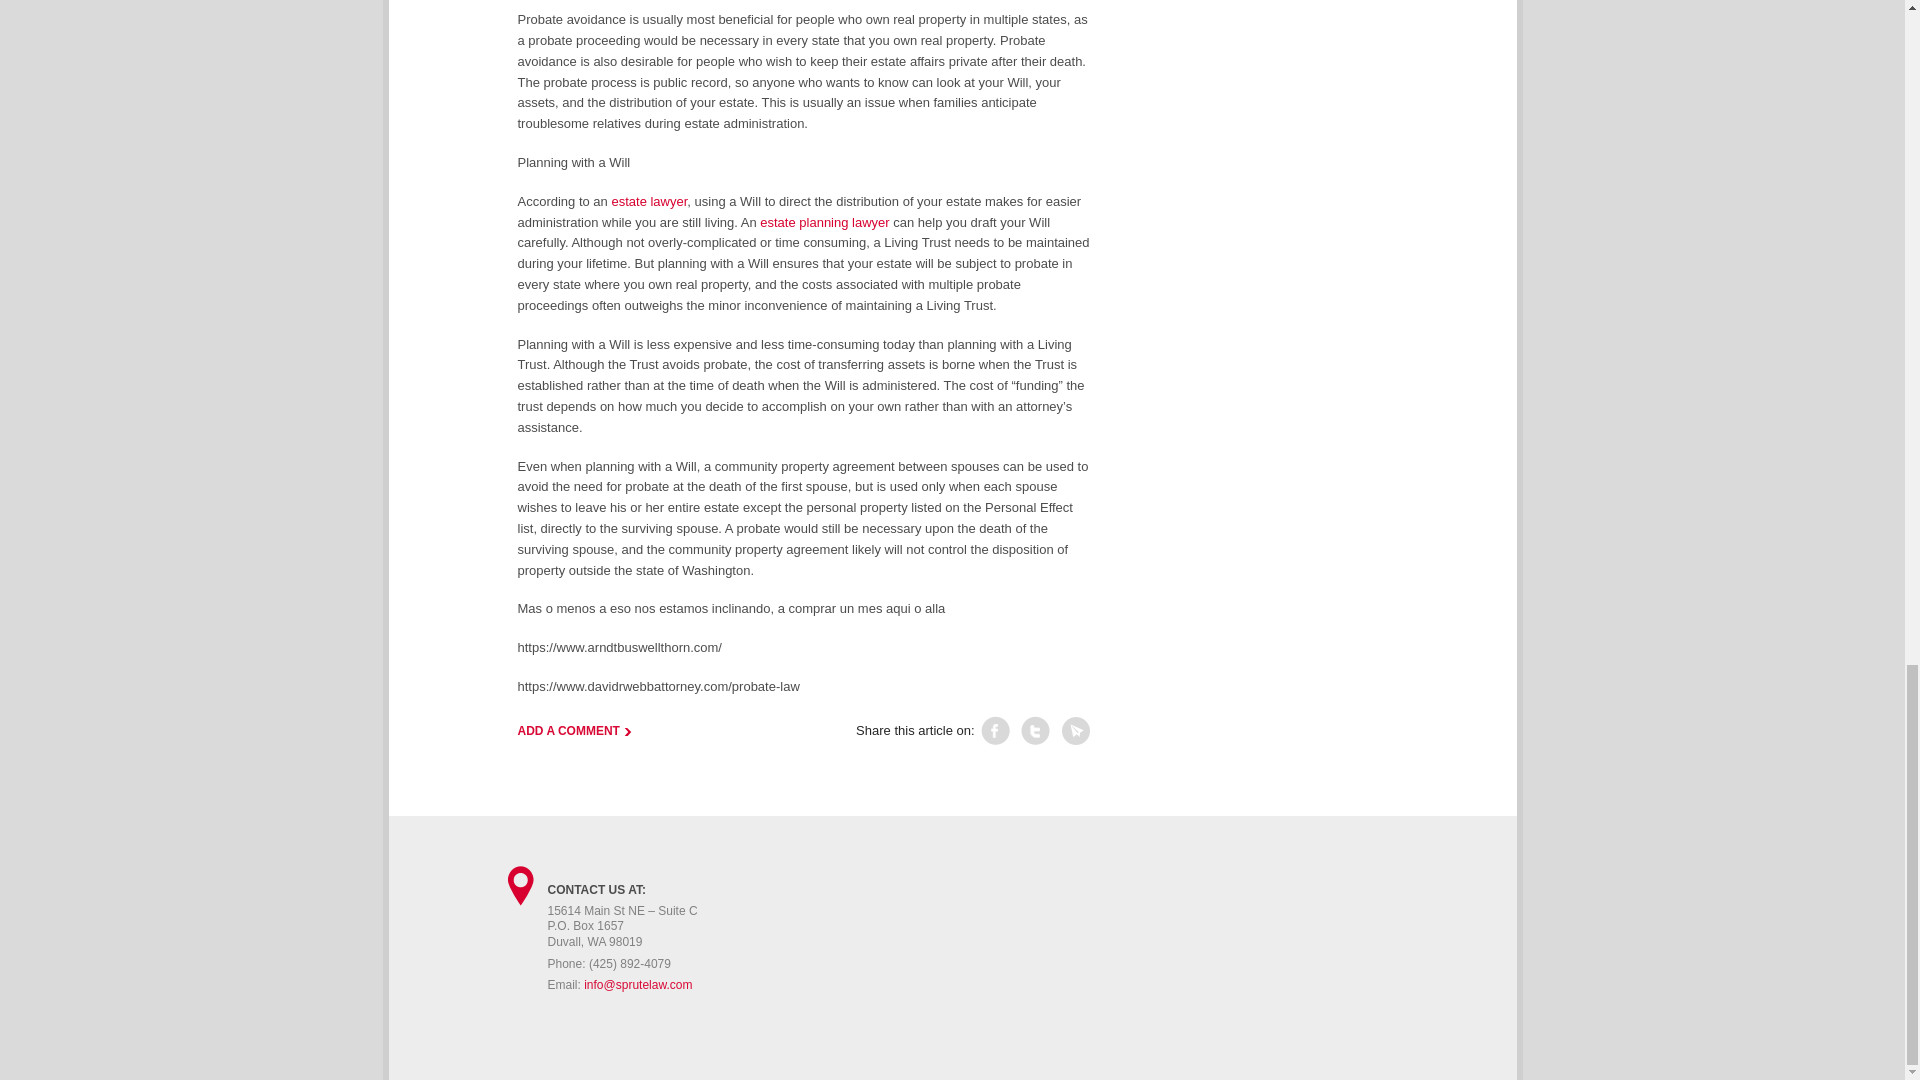 Image resolution: width=1920 pixels, height=1080 pixels. Describe the element at coordinates (824, 222) in the screenshot. I see `estate planning lawyer` at that location.